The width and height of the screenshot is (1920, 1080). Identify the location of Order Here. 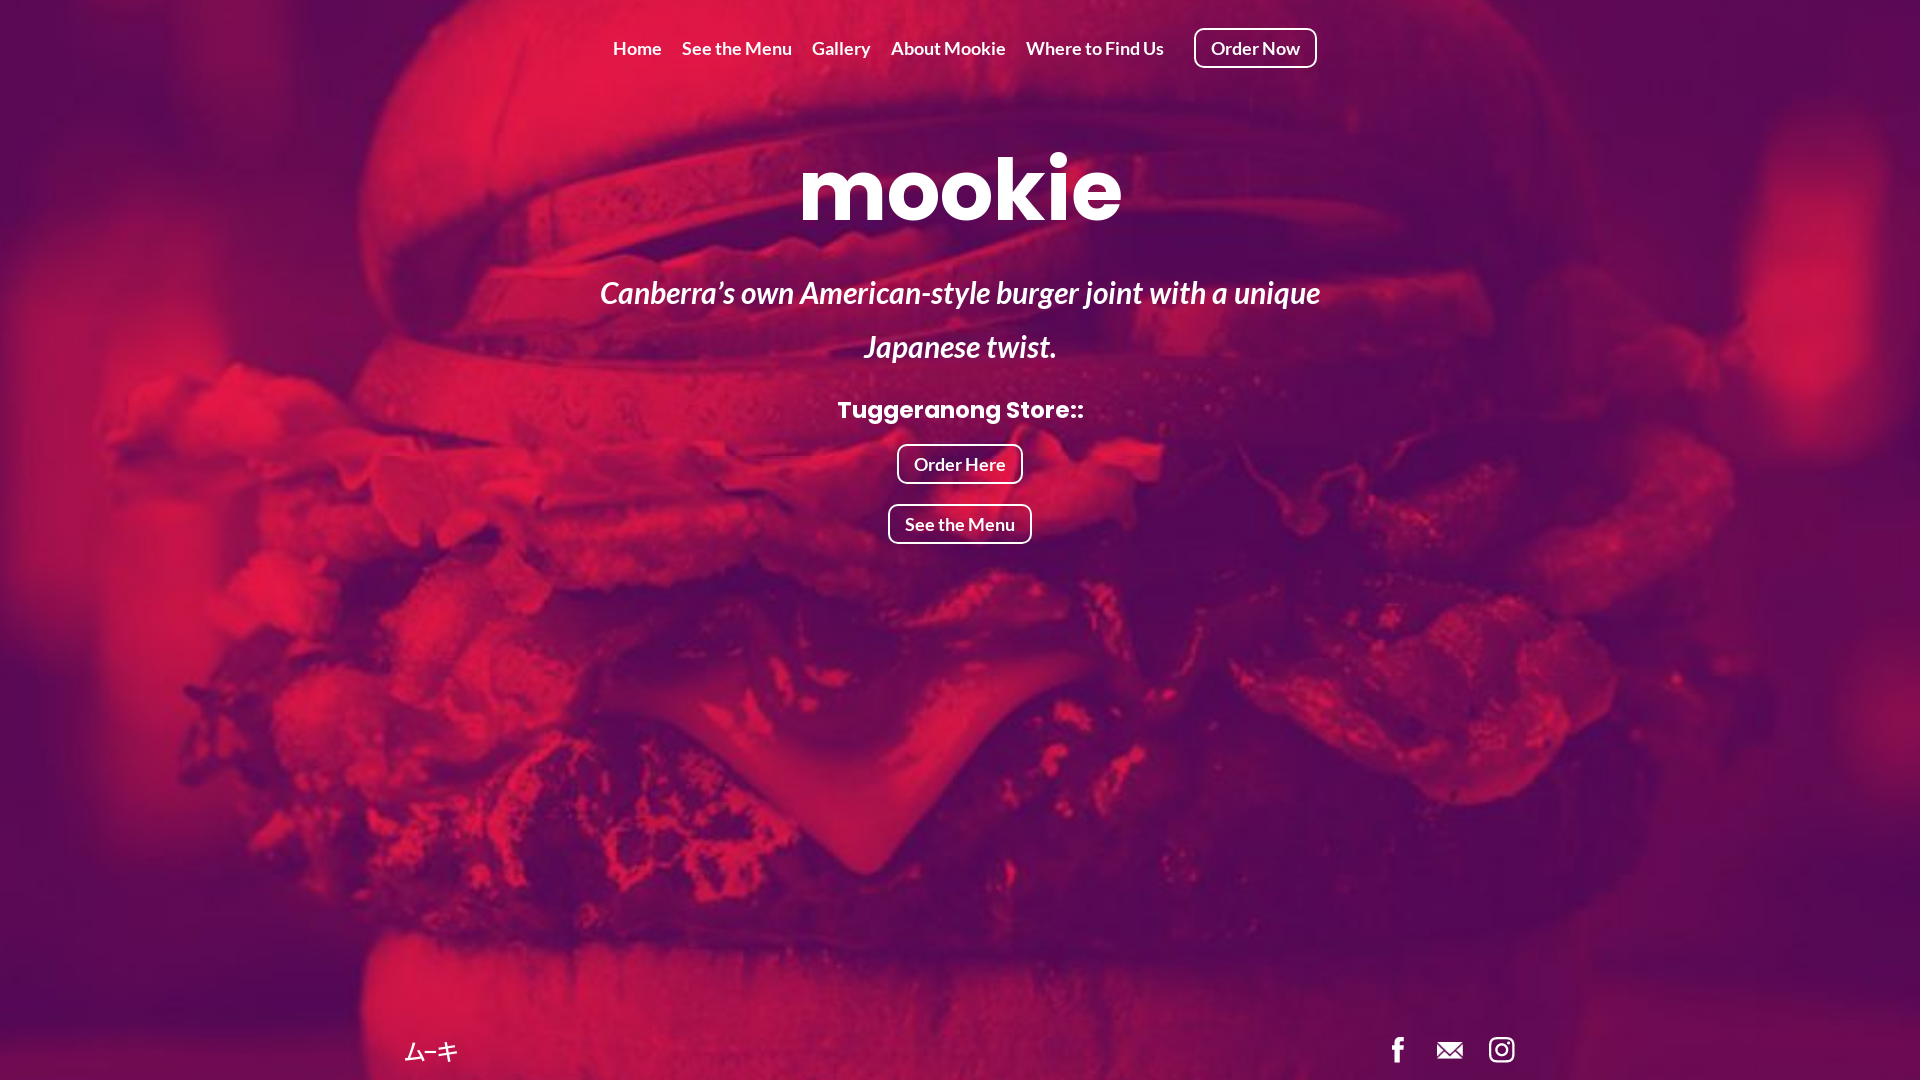
(960, 464).